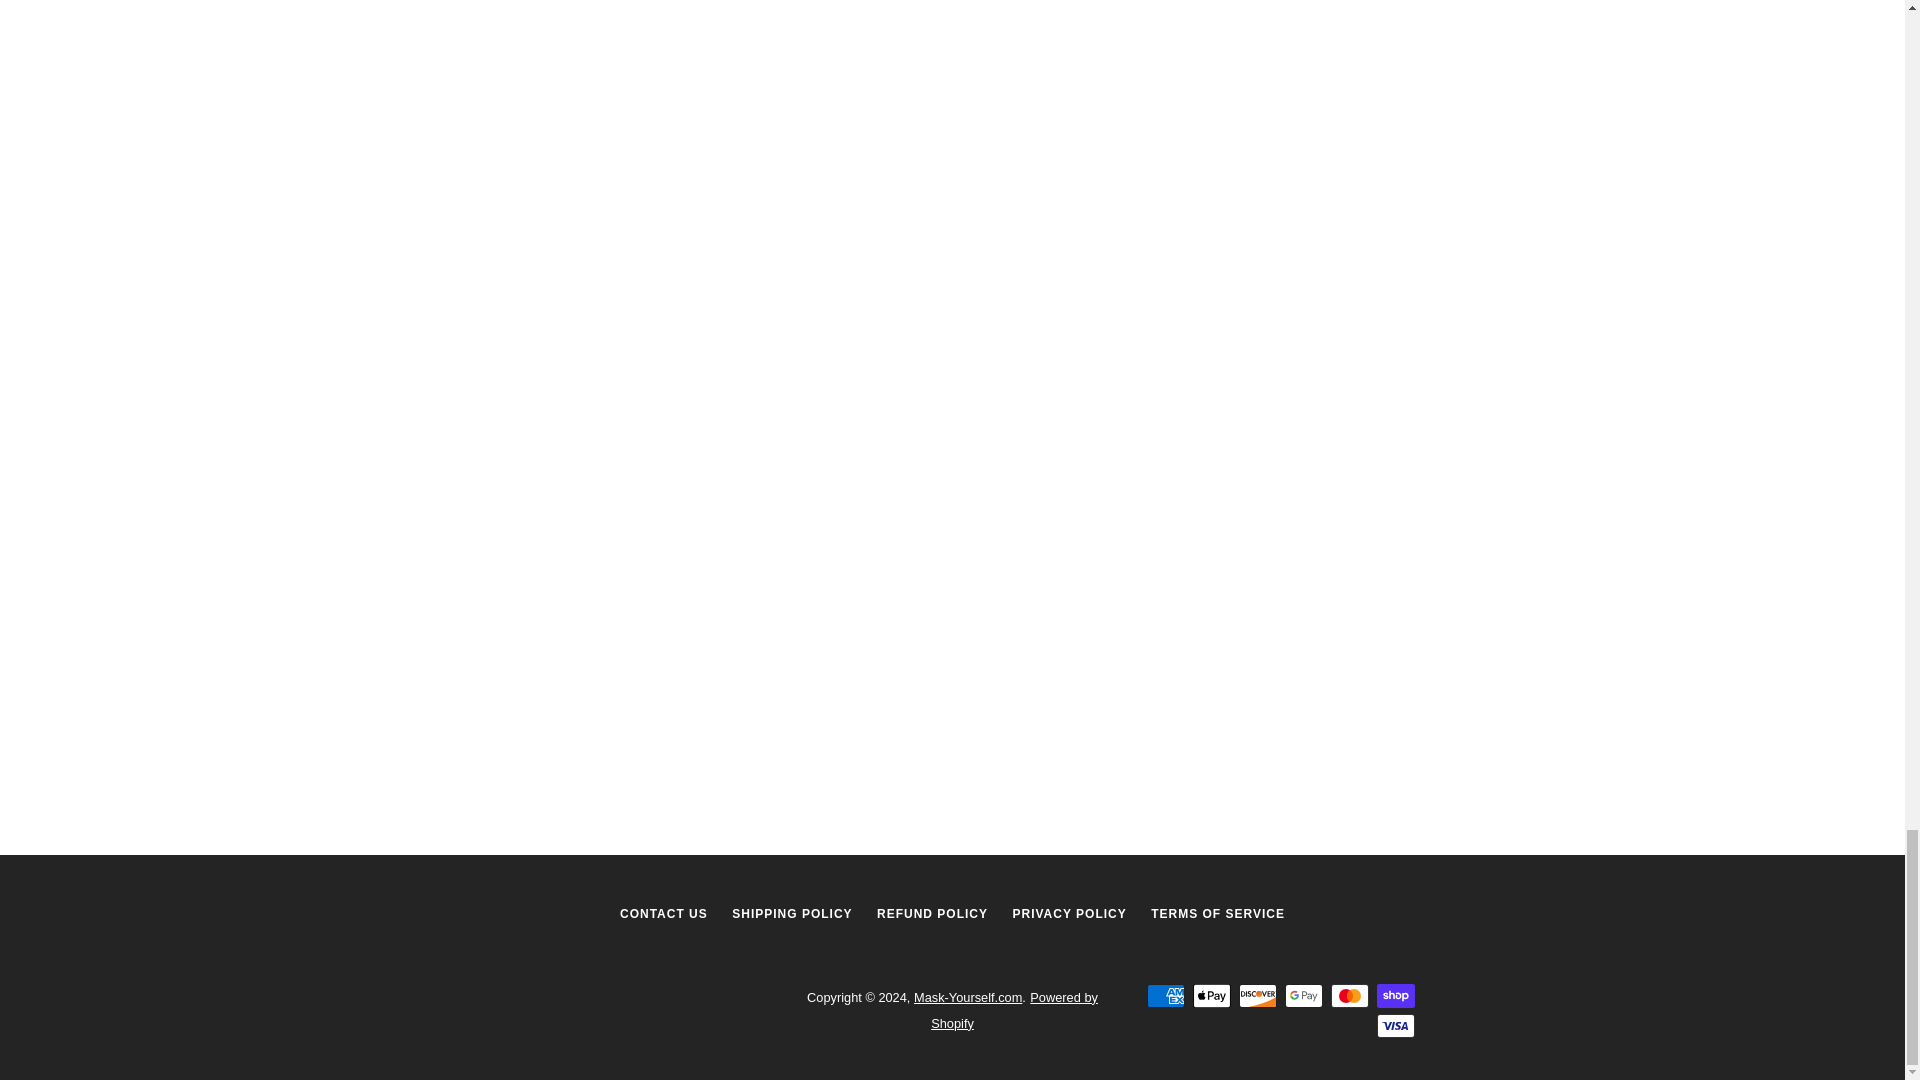 The height and width of the screenshot is (1080, 1920). I want to click on REFUND POLICY, so click(932, 914).